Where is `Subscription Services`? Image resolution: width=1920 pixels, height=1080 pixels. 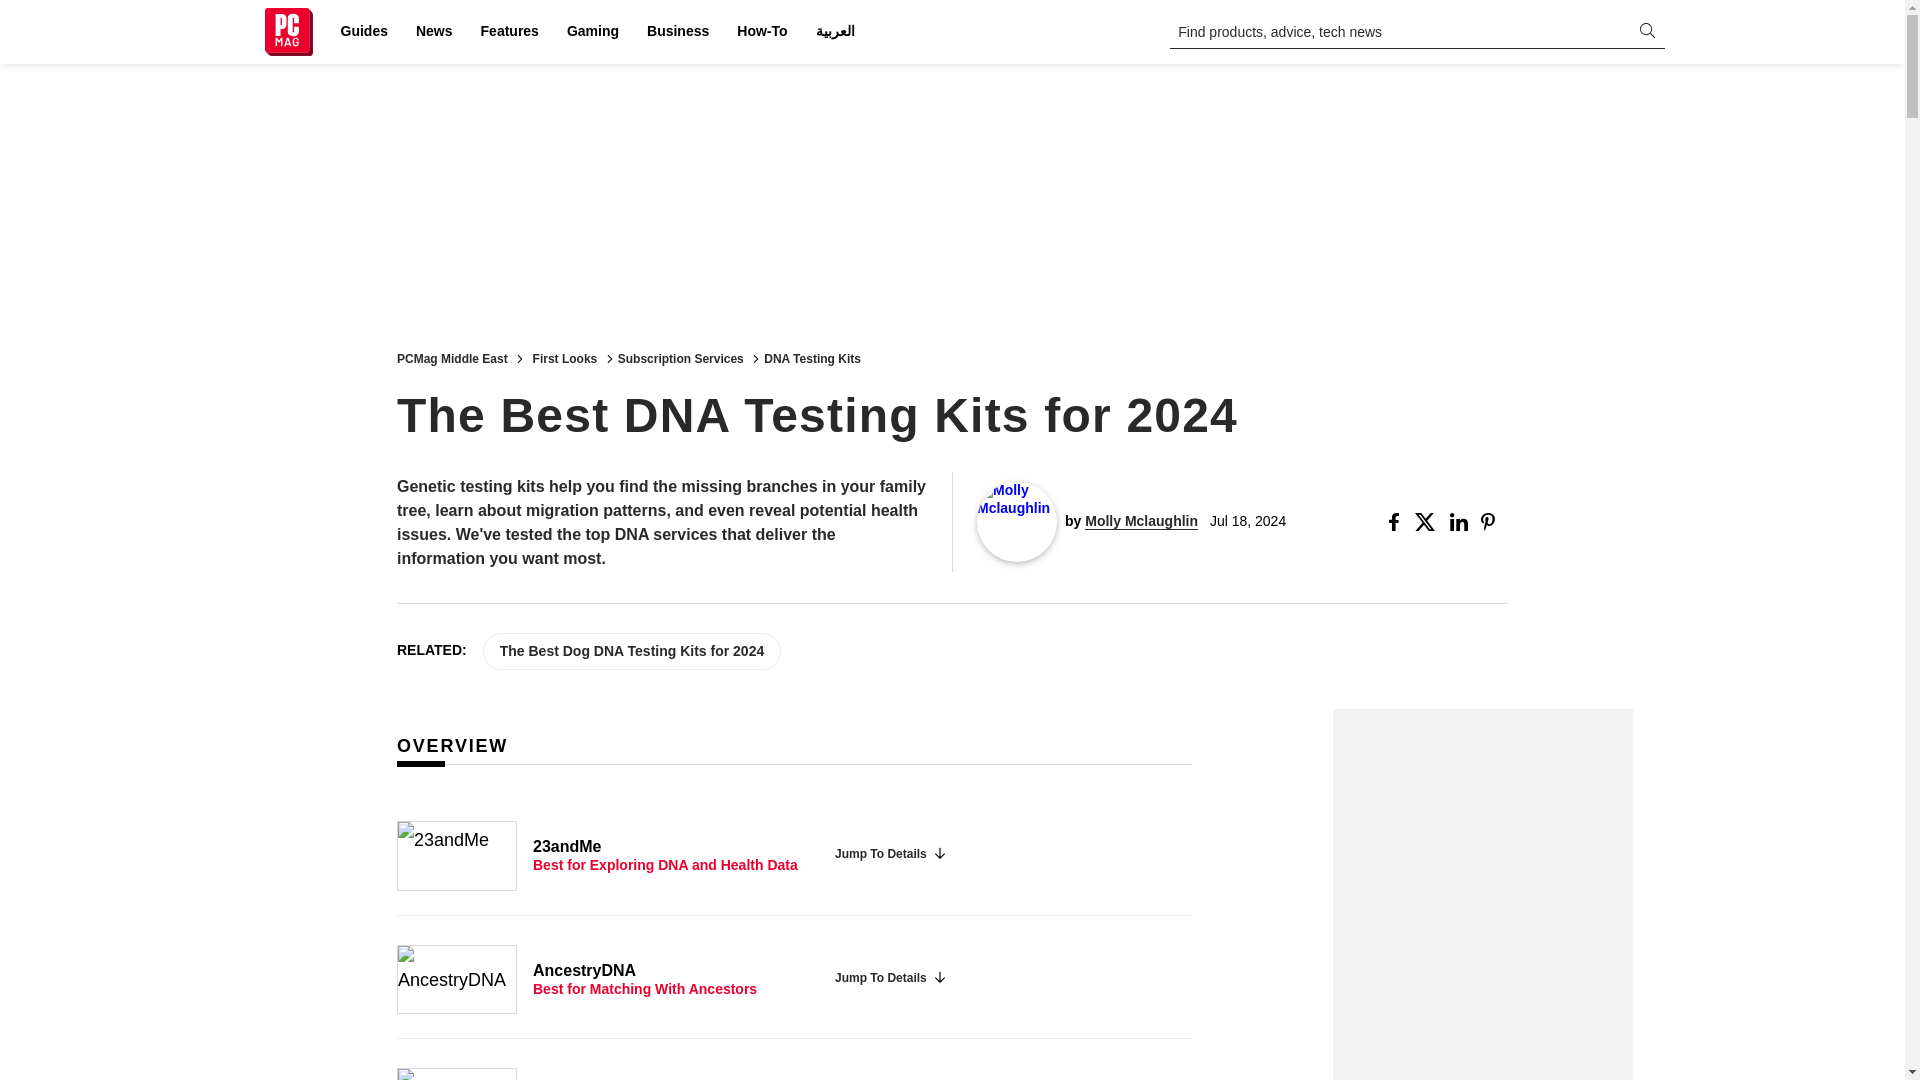
Subscription Services is located at coordinates (681, 357).